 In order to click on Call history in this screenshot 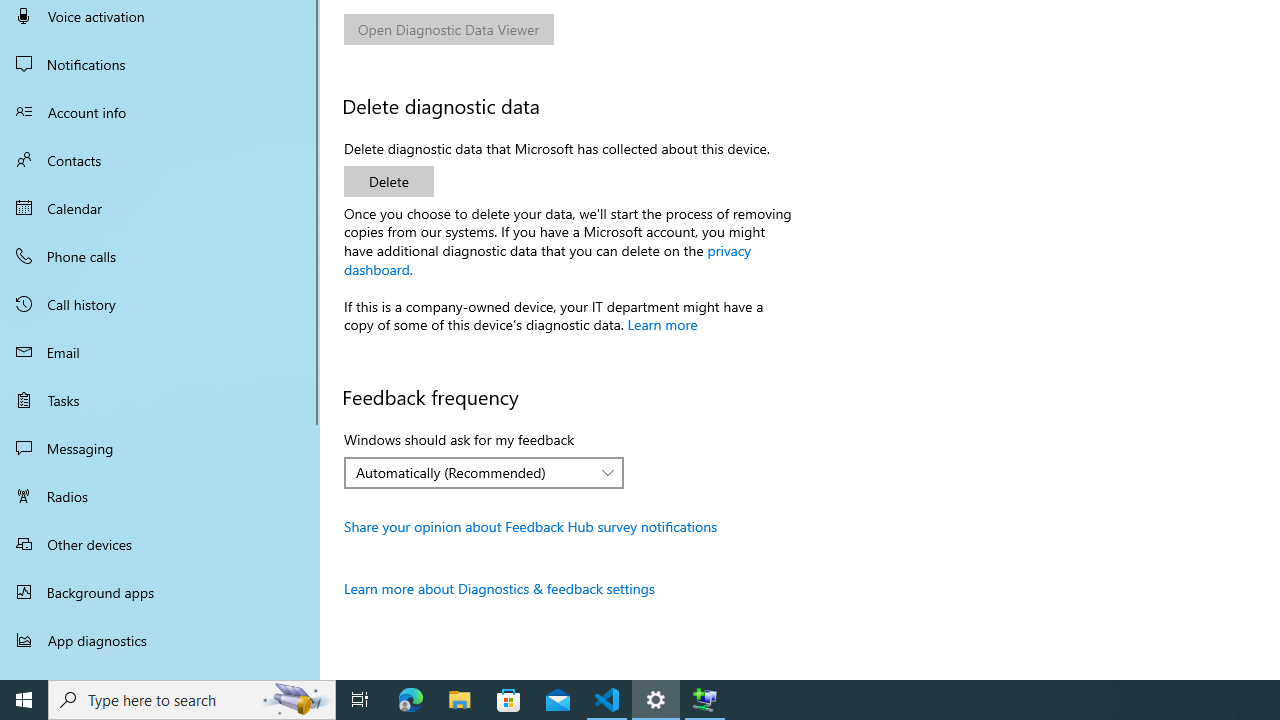, I will do `click(160, 304)`.